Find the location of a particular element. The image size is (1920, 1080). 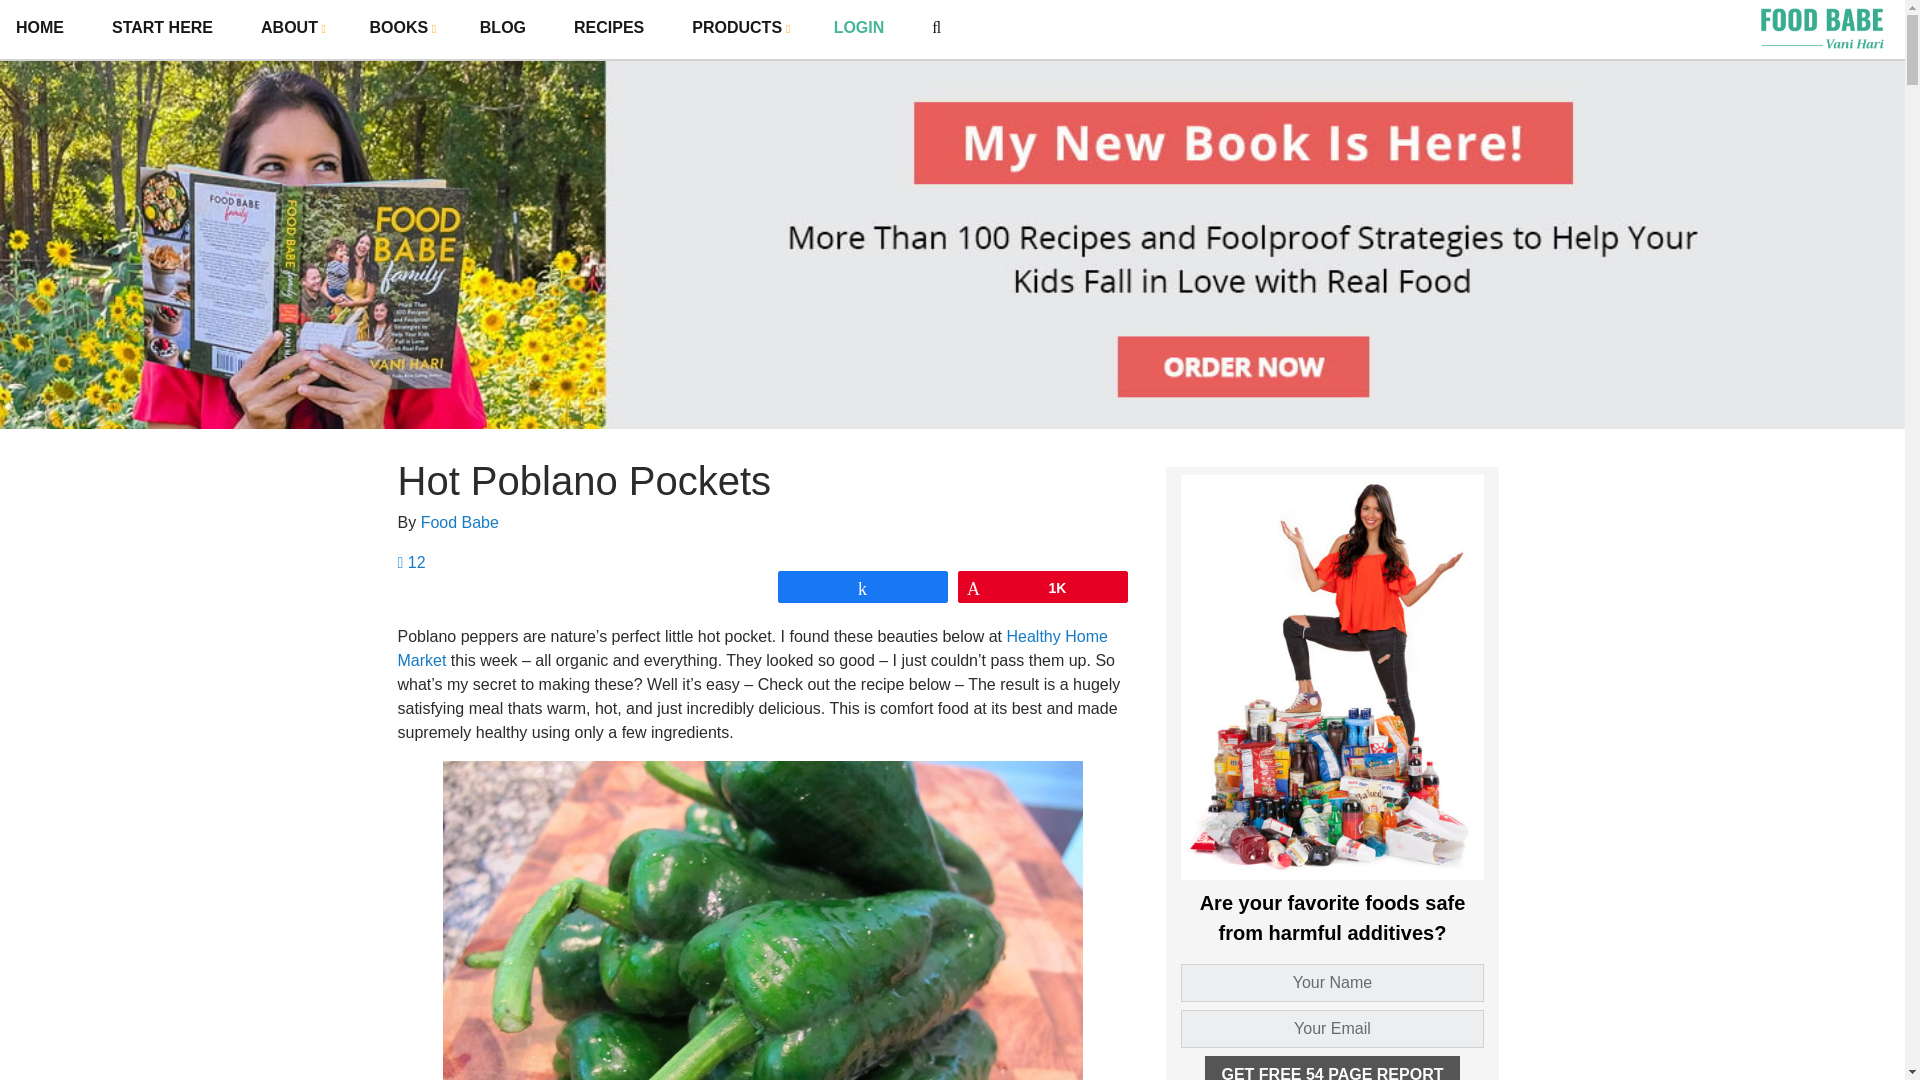

ABOUT is located at coordinates (290, 27).